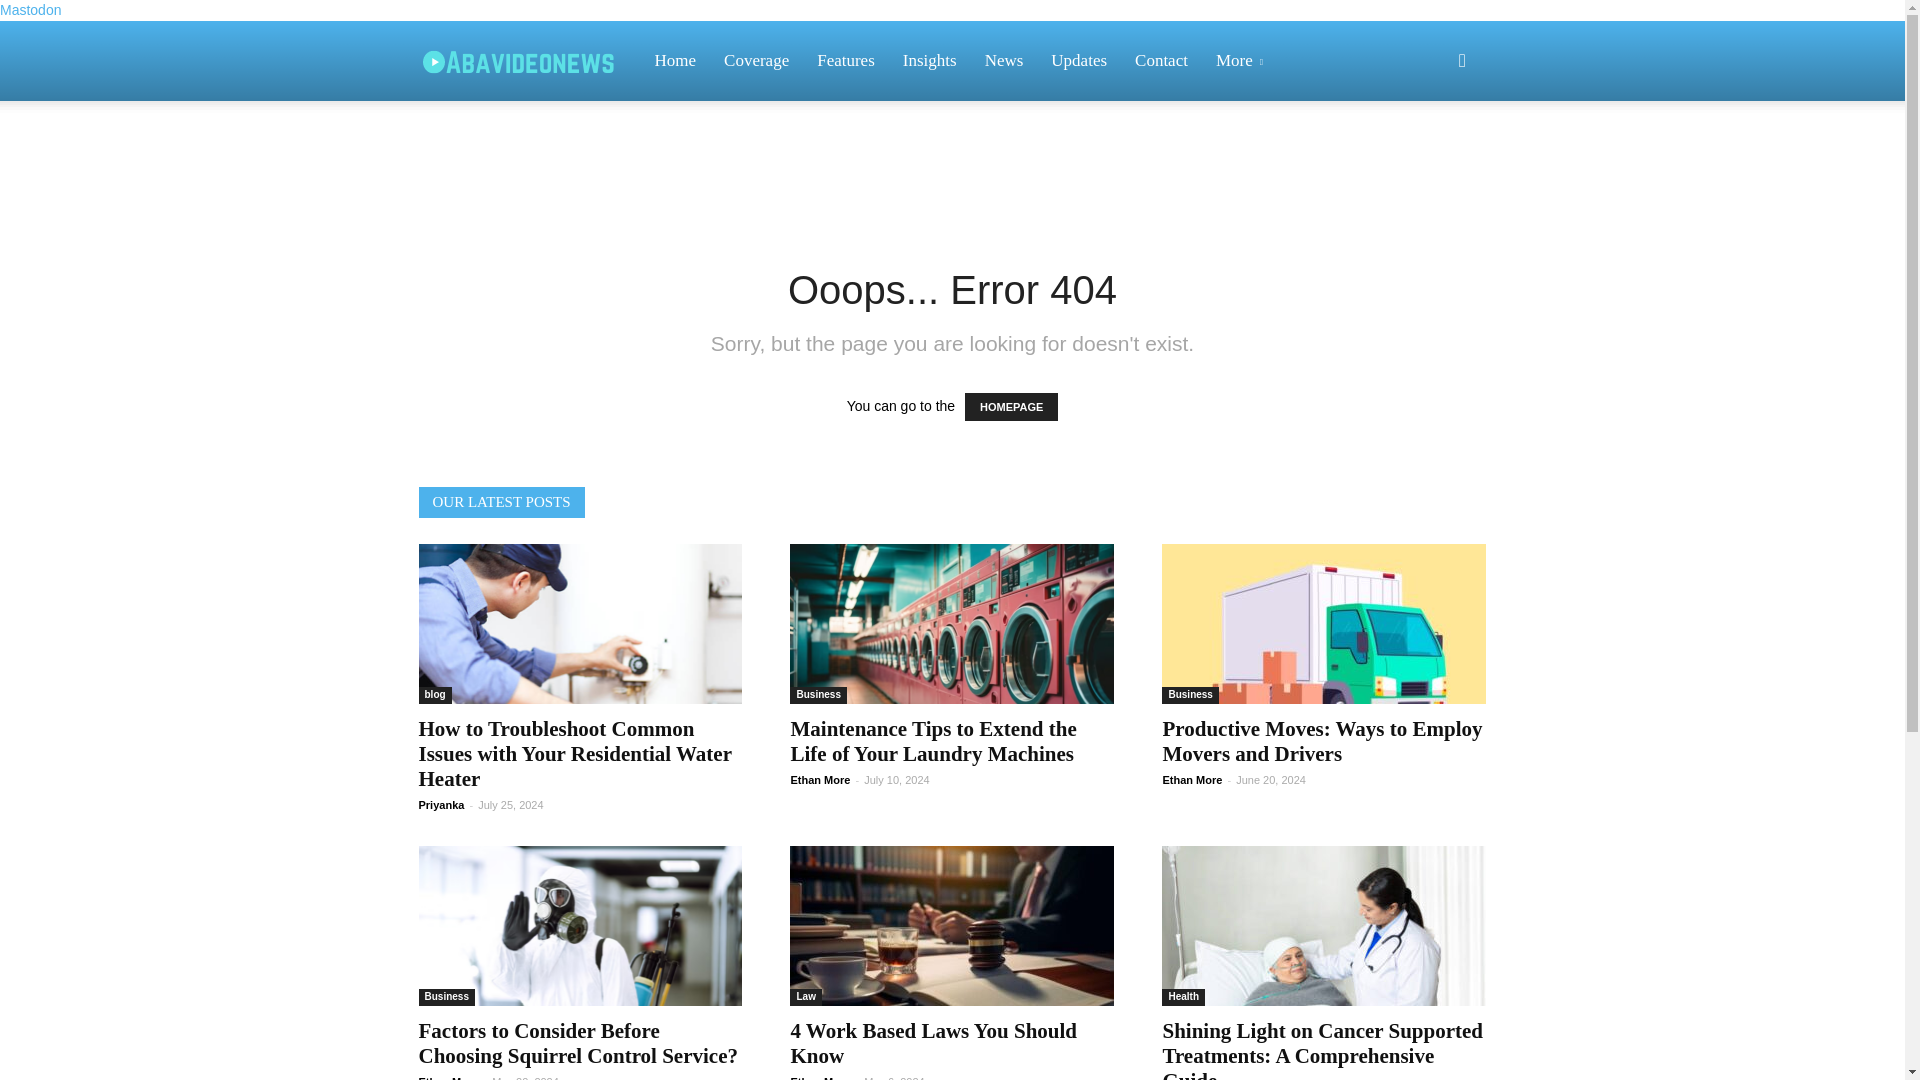  I want to click on HOMEPAGE, so click(1011, 407).